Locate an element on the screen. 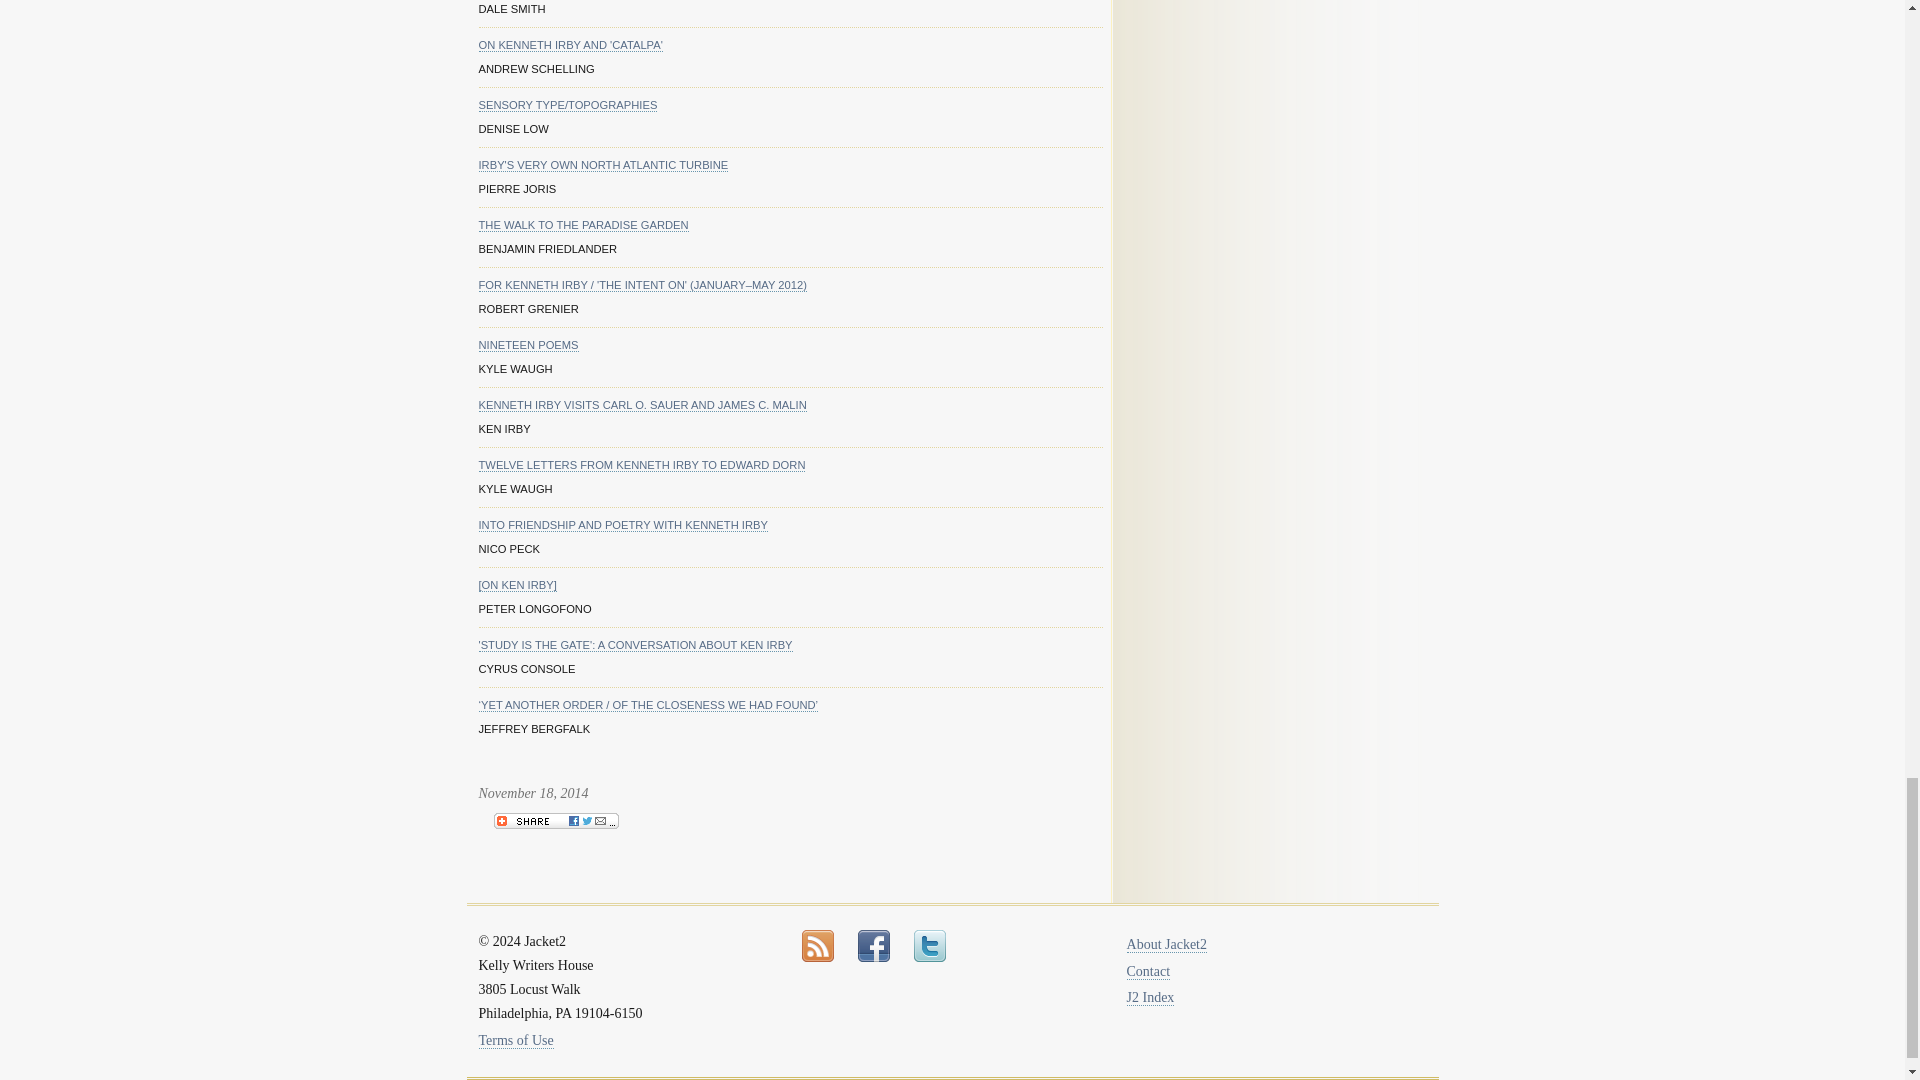  IRBY'S VERY OWN NORTH ATLANTIC TURBINE is located at coordinates (602, 164).